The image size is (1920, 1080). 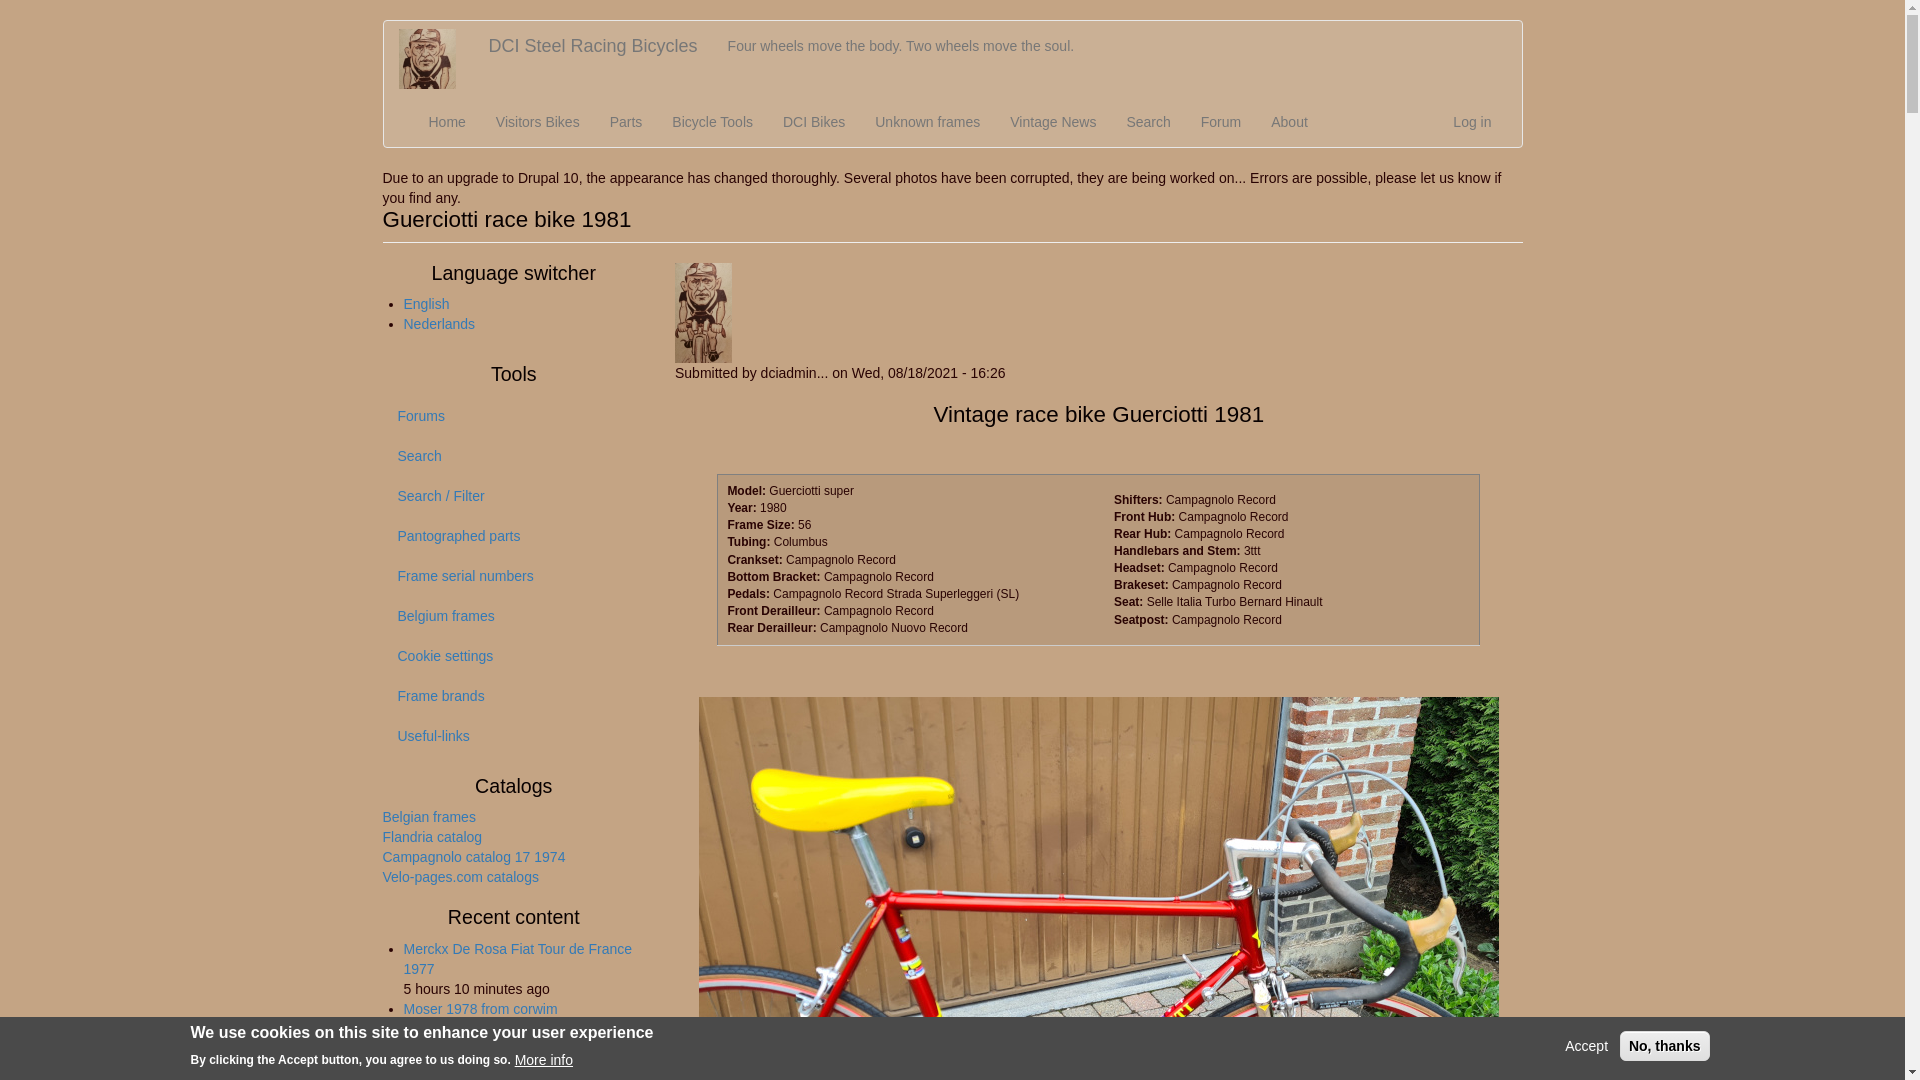 I want to click on More info, so click(x=544, y=1059).